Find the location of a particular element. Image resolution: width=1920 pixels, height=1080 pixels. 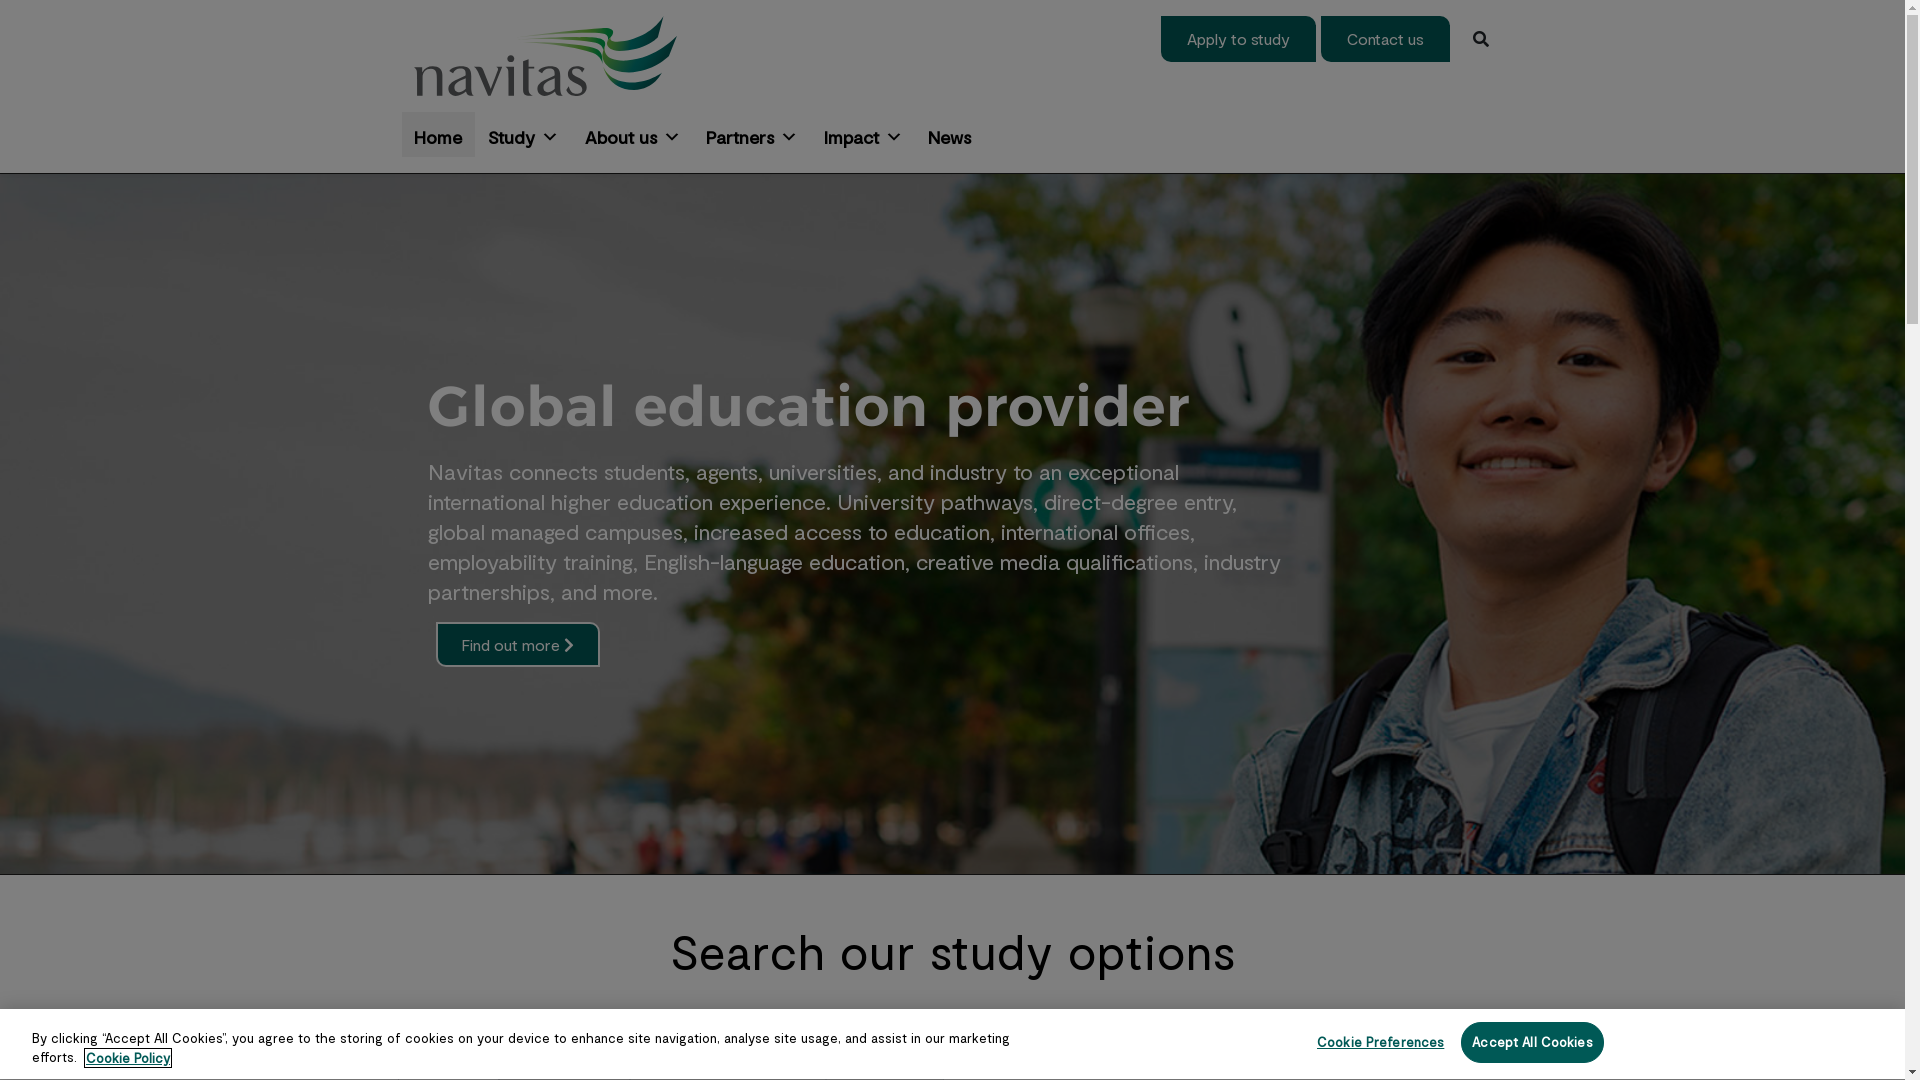

Search is located at coordinates (1480, 39).